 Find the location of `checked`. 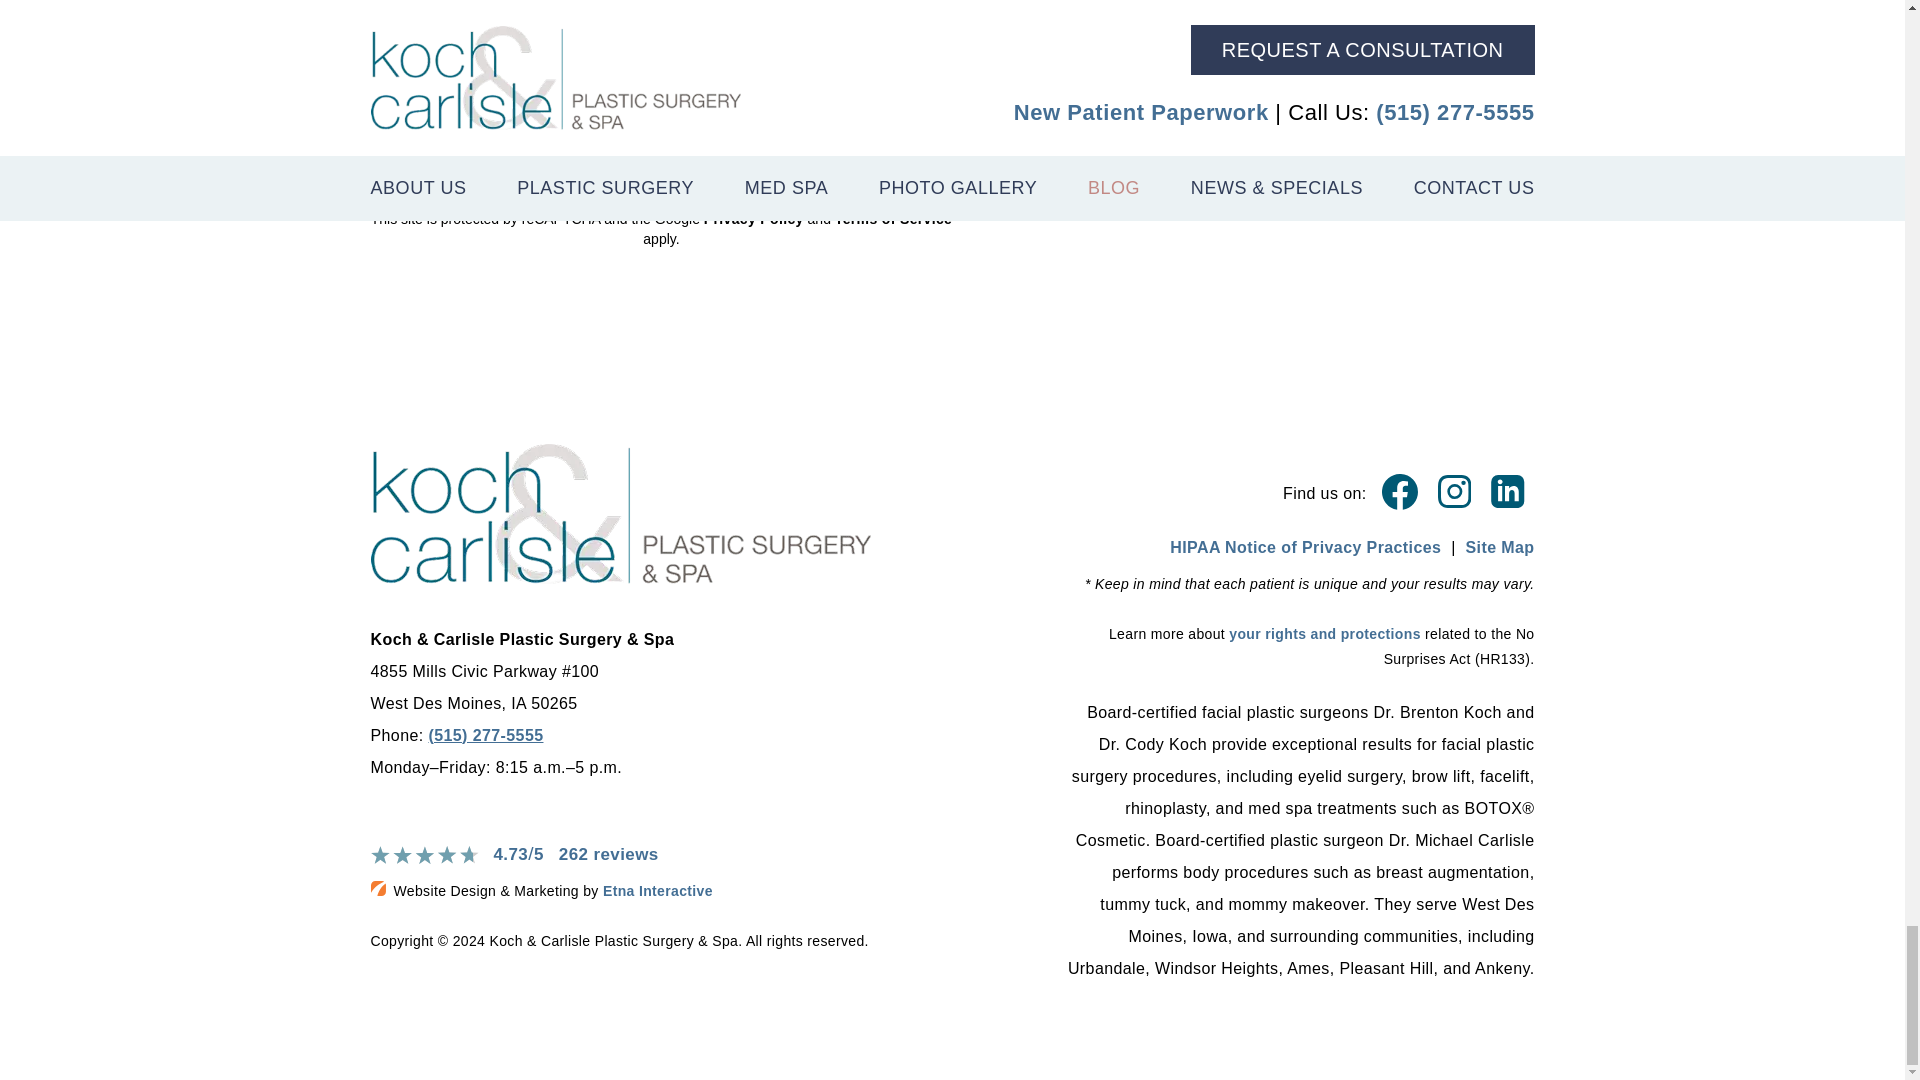

checked is located at coordinates (380, 84).